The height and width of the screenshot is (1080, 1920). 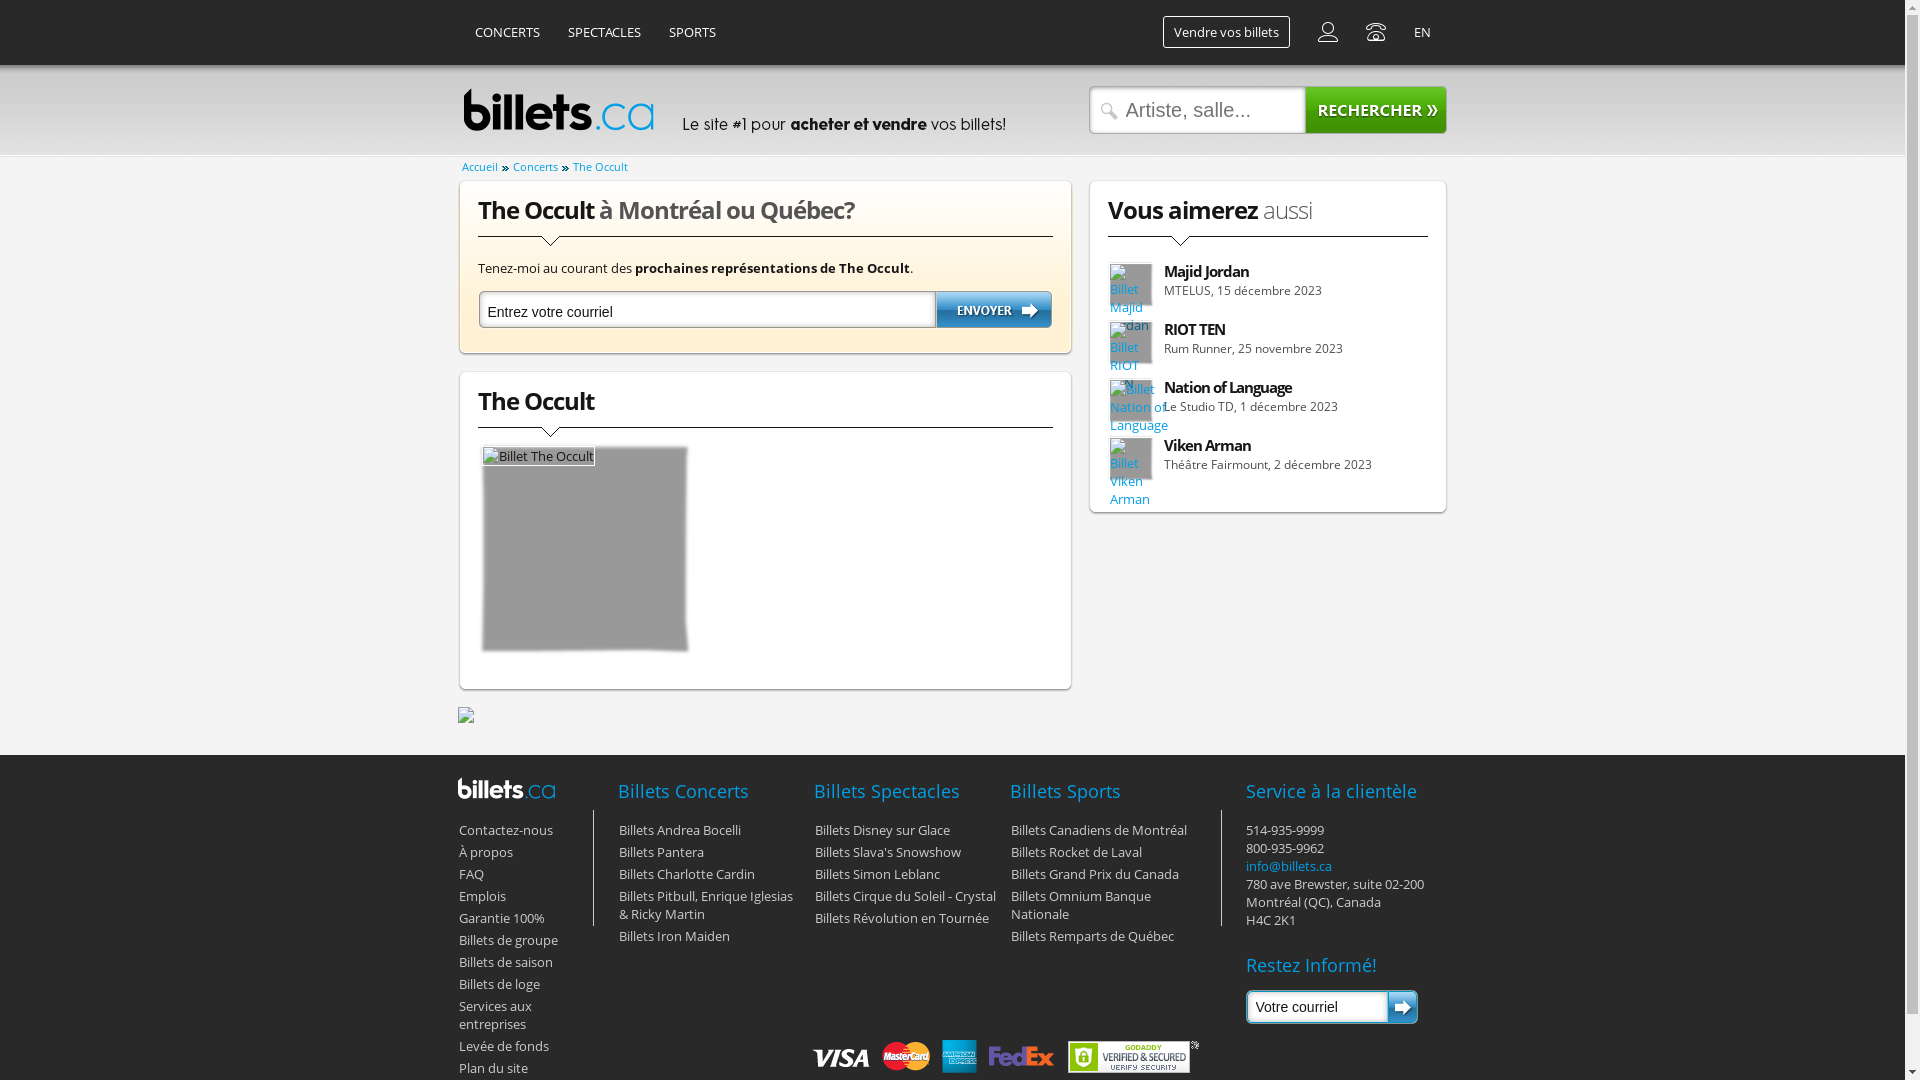 What do you see at coordinates (558, 110) in the screenshot?
I see `Billets.ca - Accueil` at bounding box center [558, 110].